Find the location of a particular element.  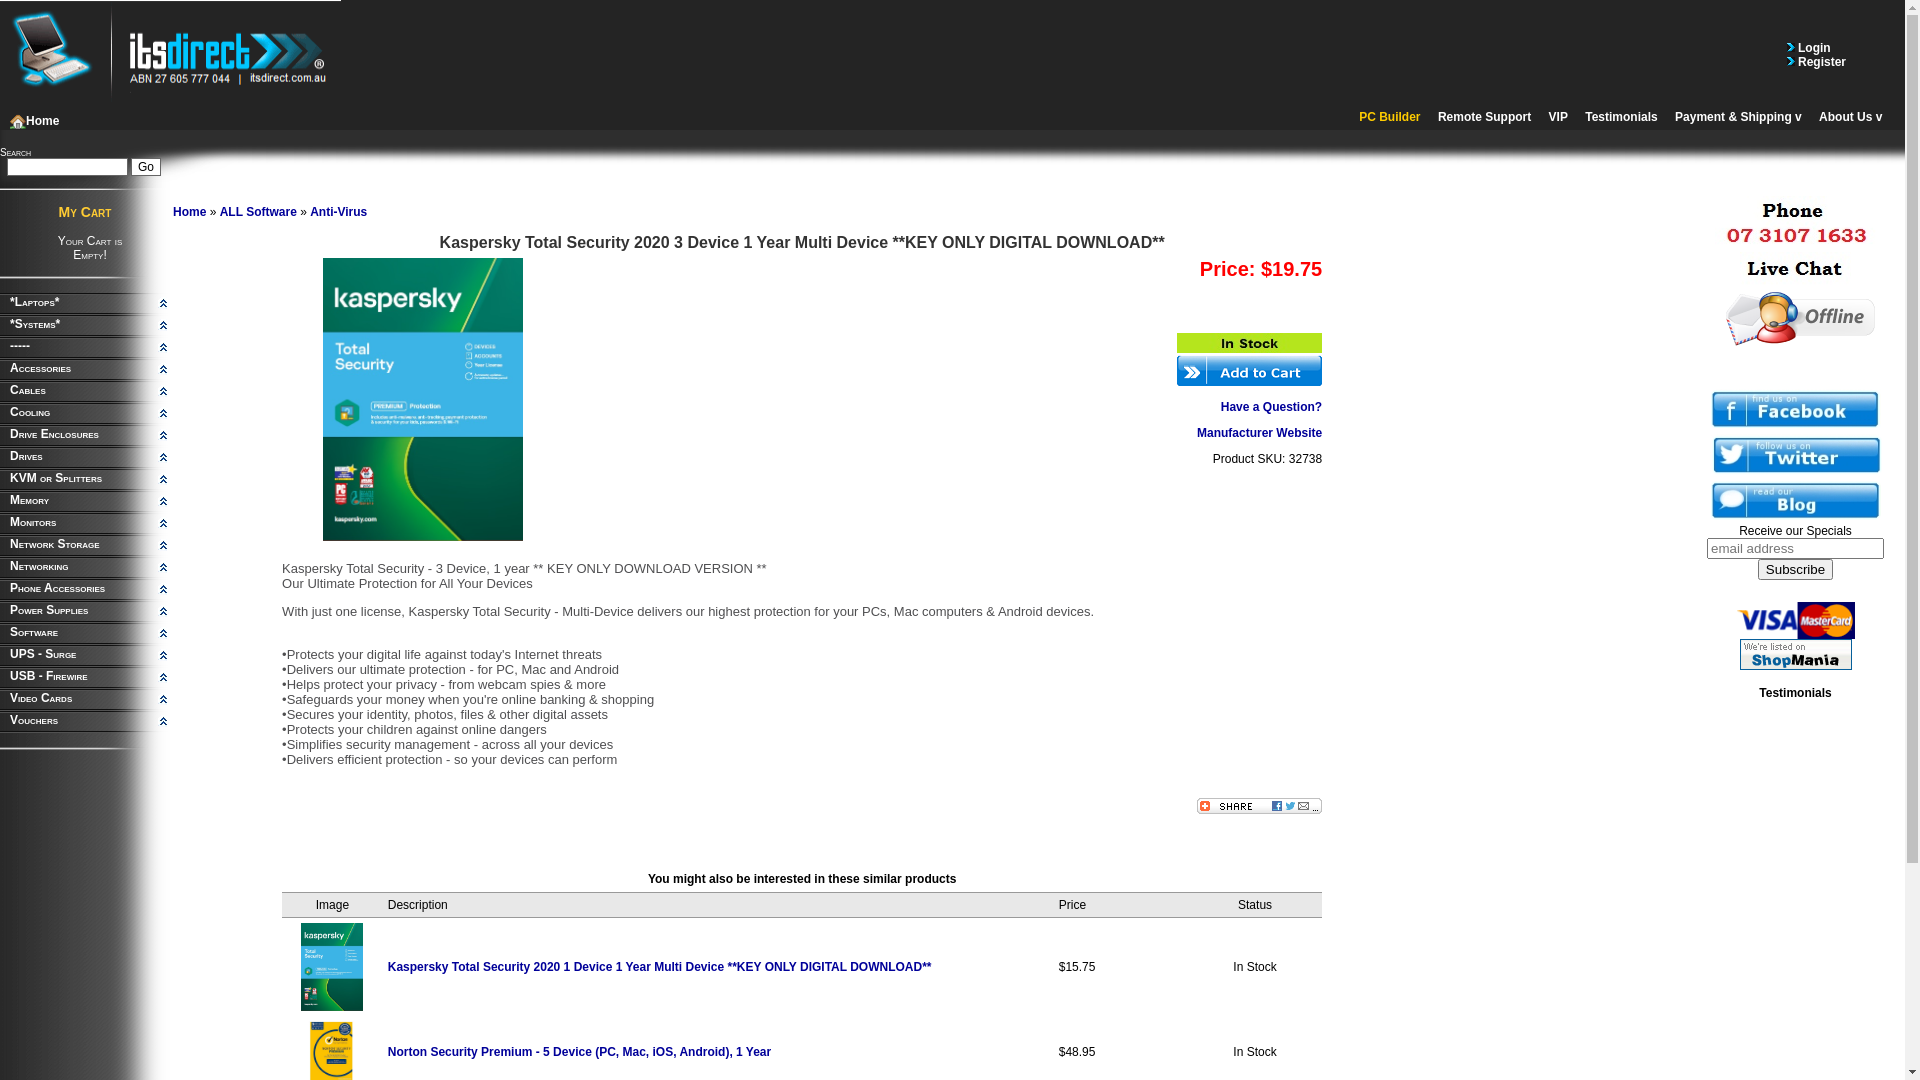

Go is located at coordinates (146, 167).